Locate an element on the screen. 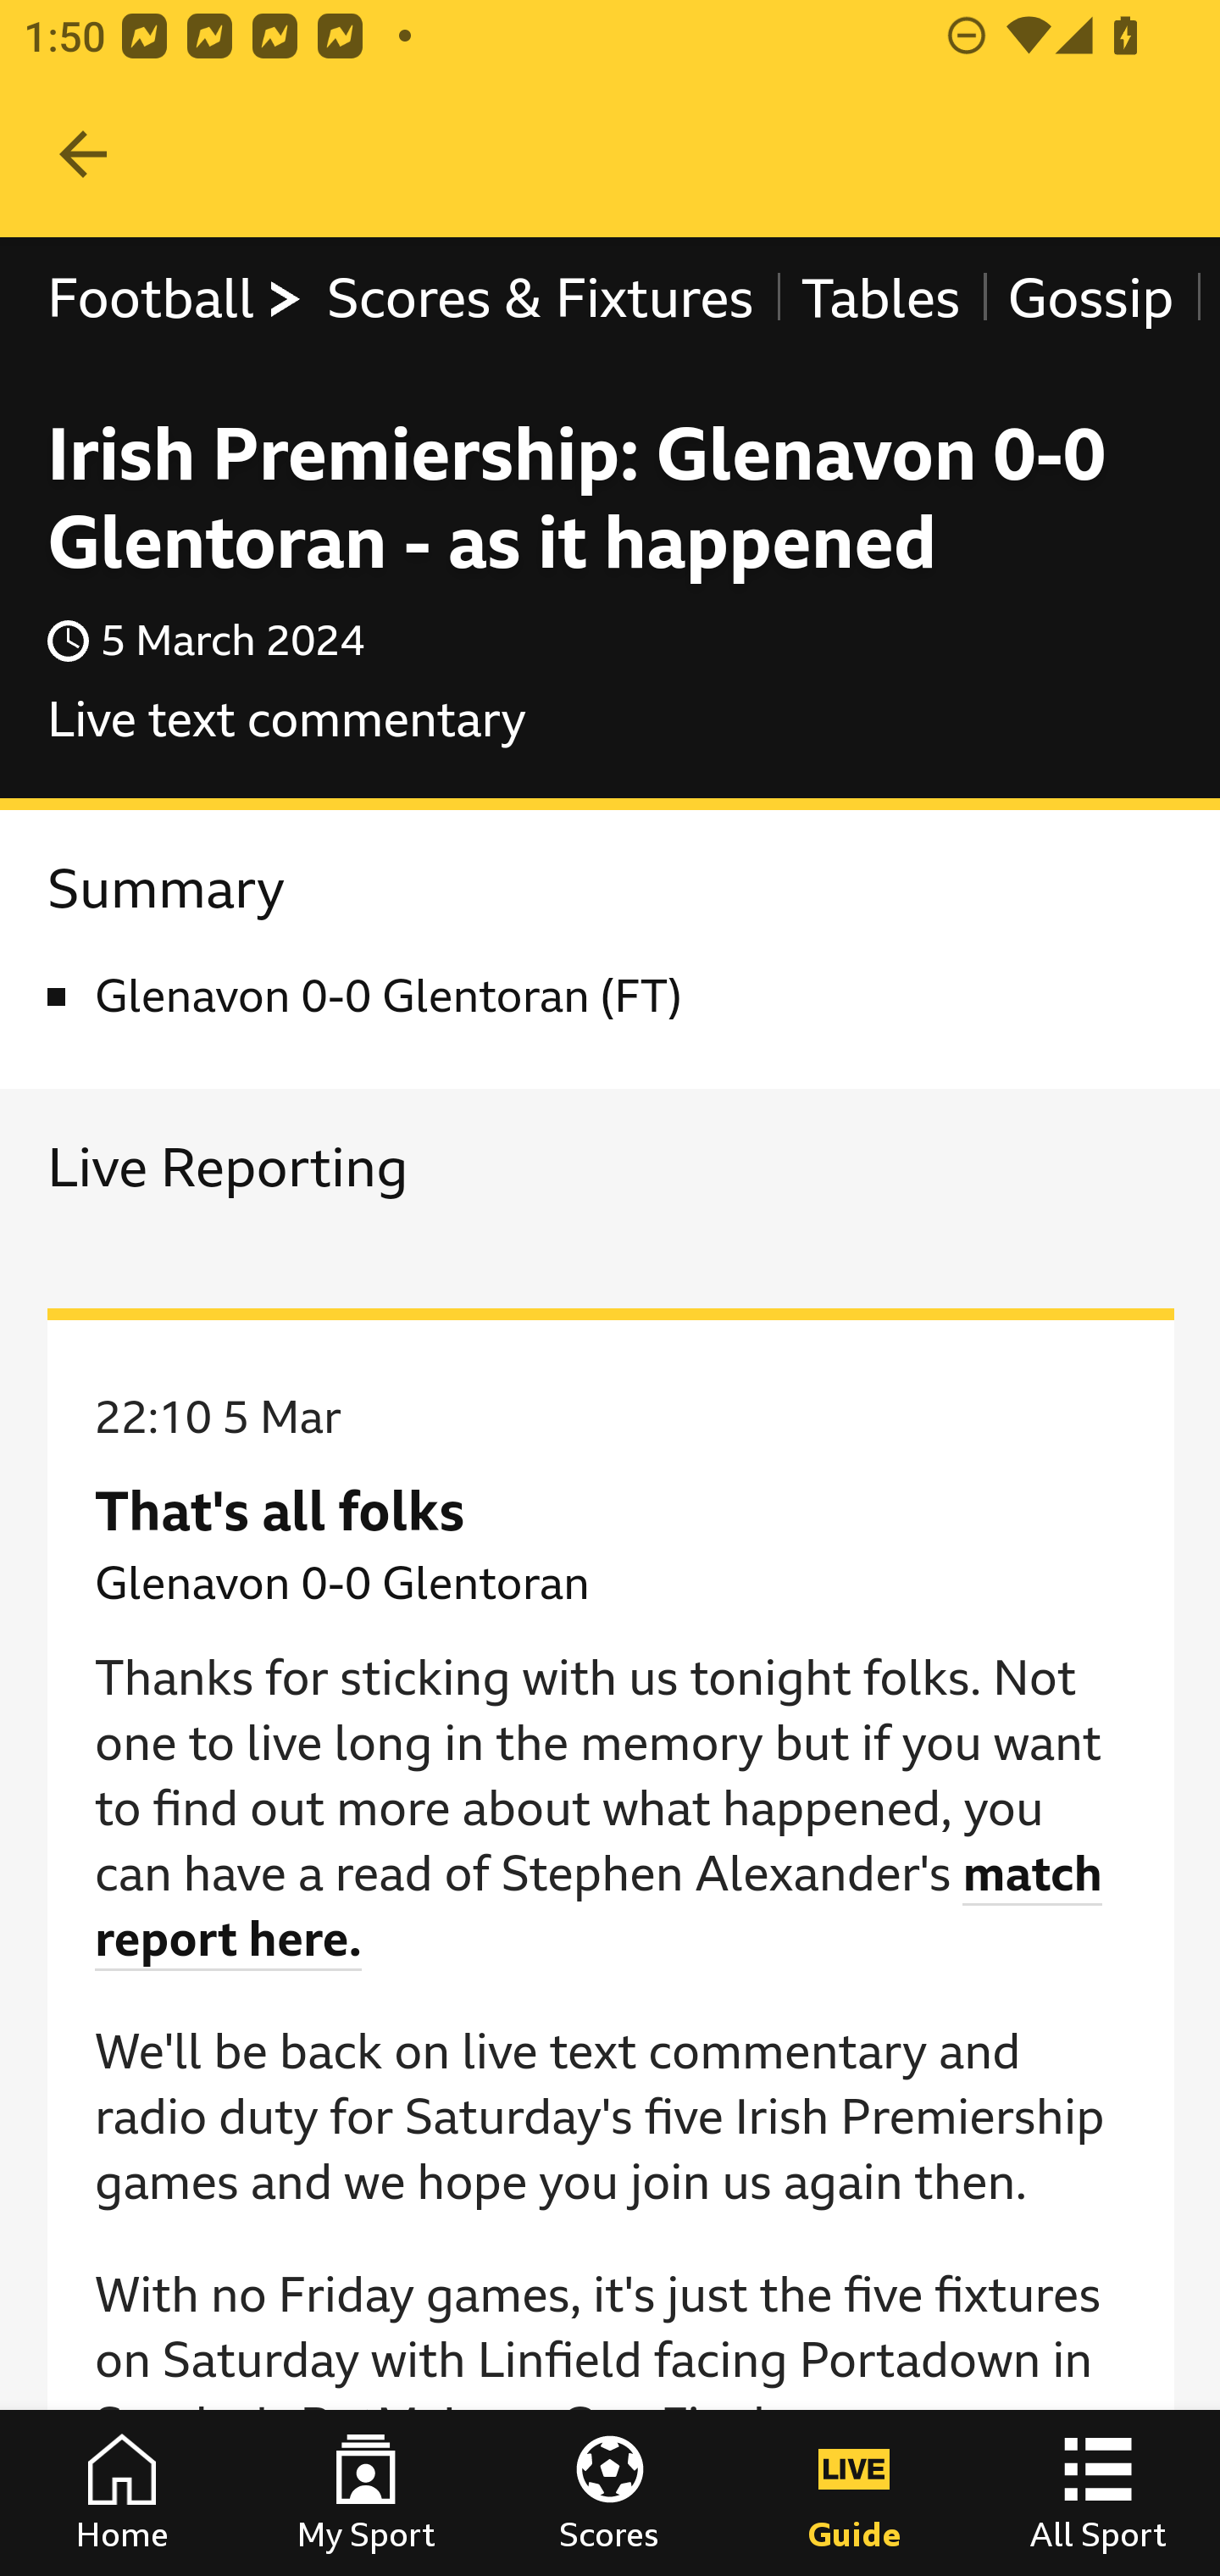 The width and height of the screenshot is (1220, 2576). Home is located at coordinates (122, 2493).